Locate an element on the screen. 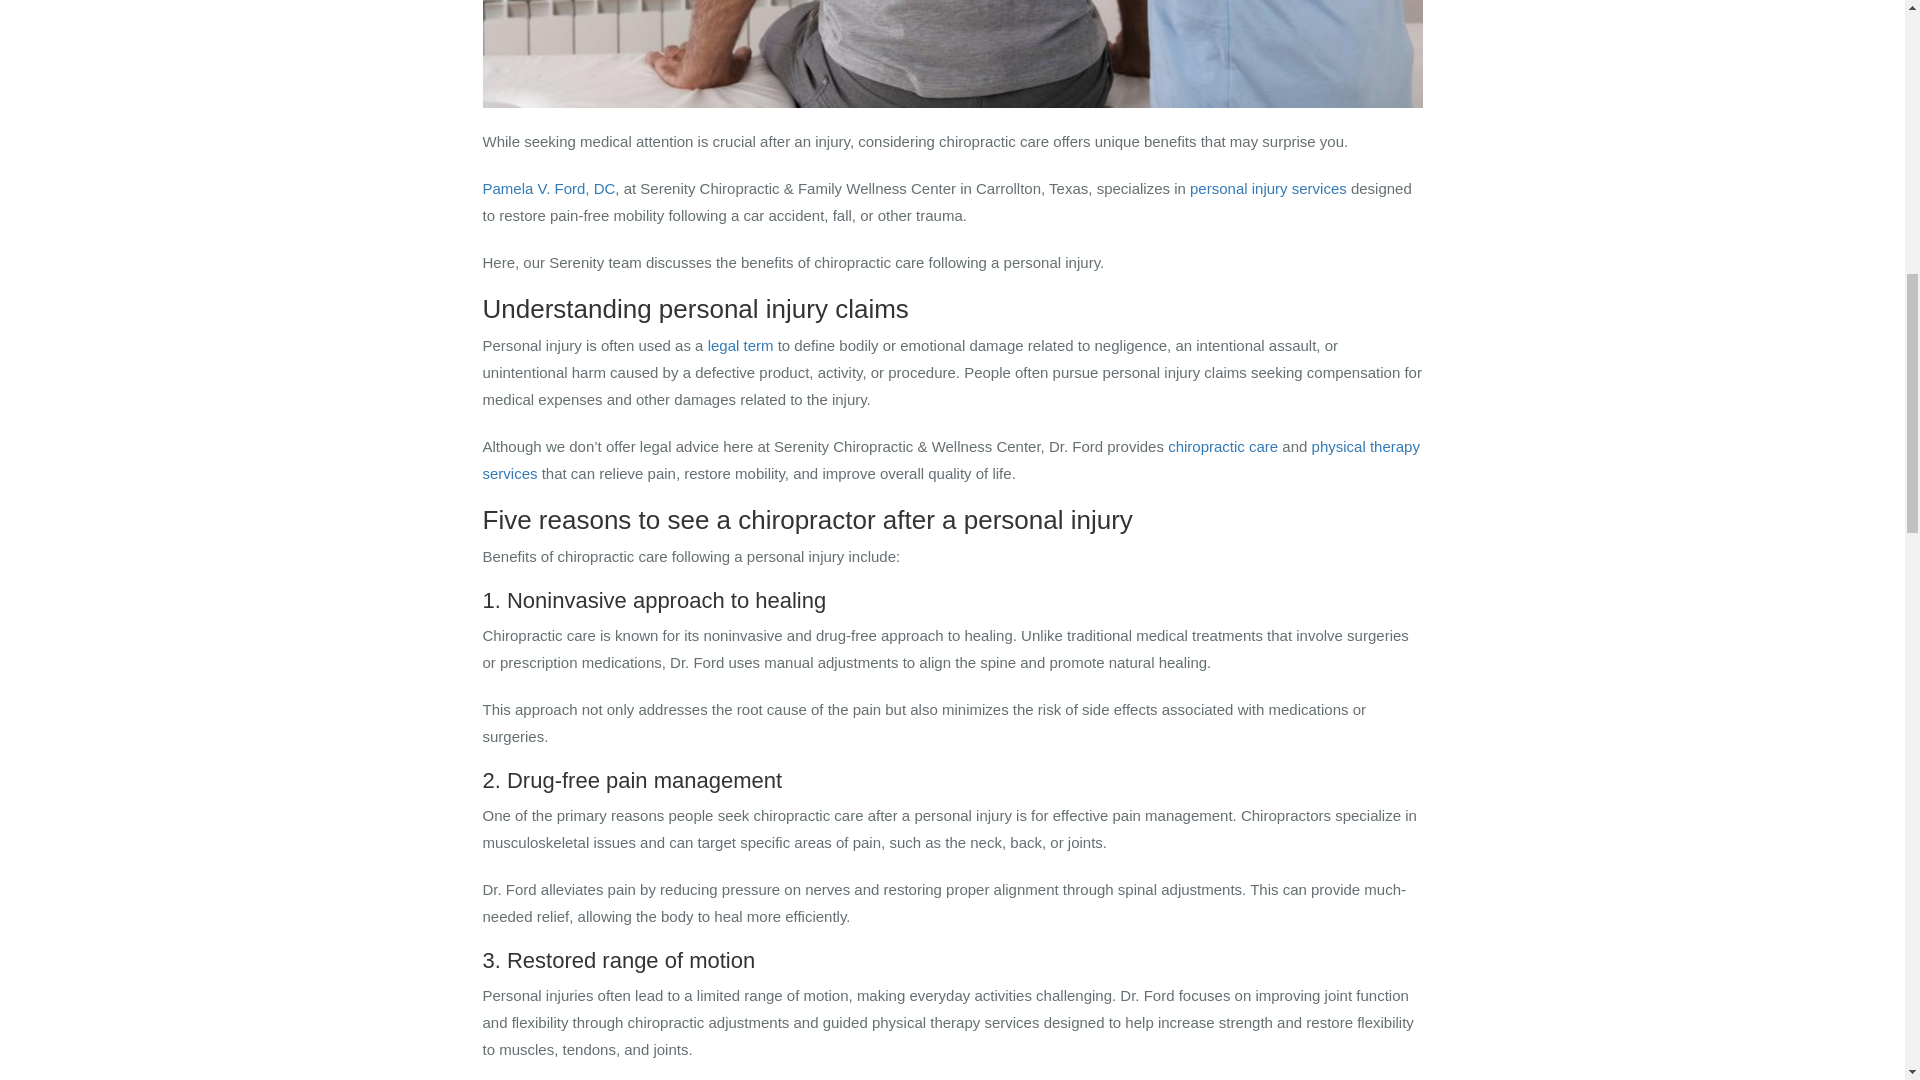 Image resolution: width=1920 pixels, height=1080 pixels. personal injury services is located at coordinates (1268, 188).